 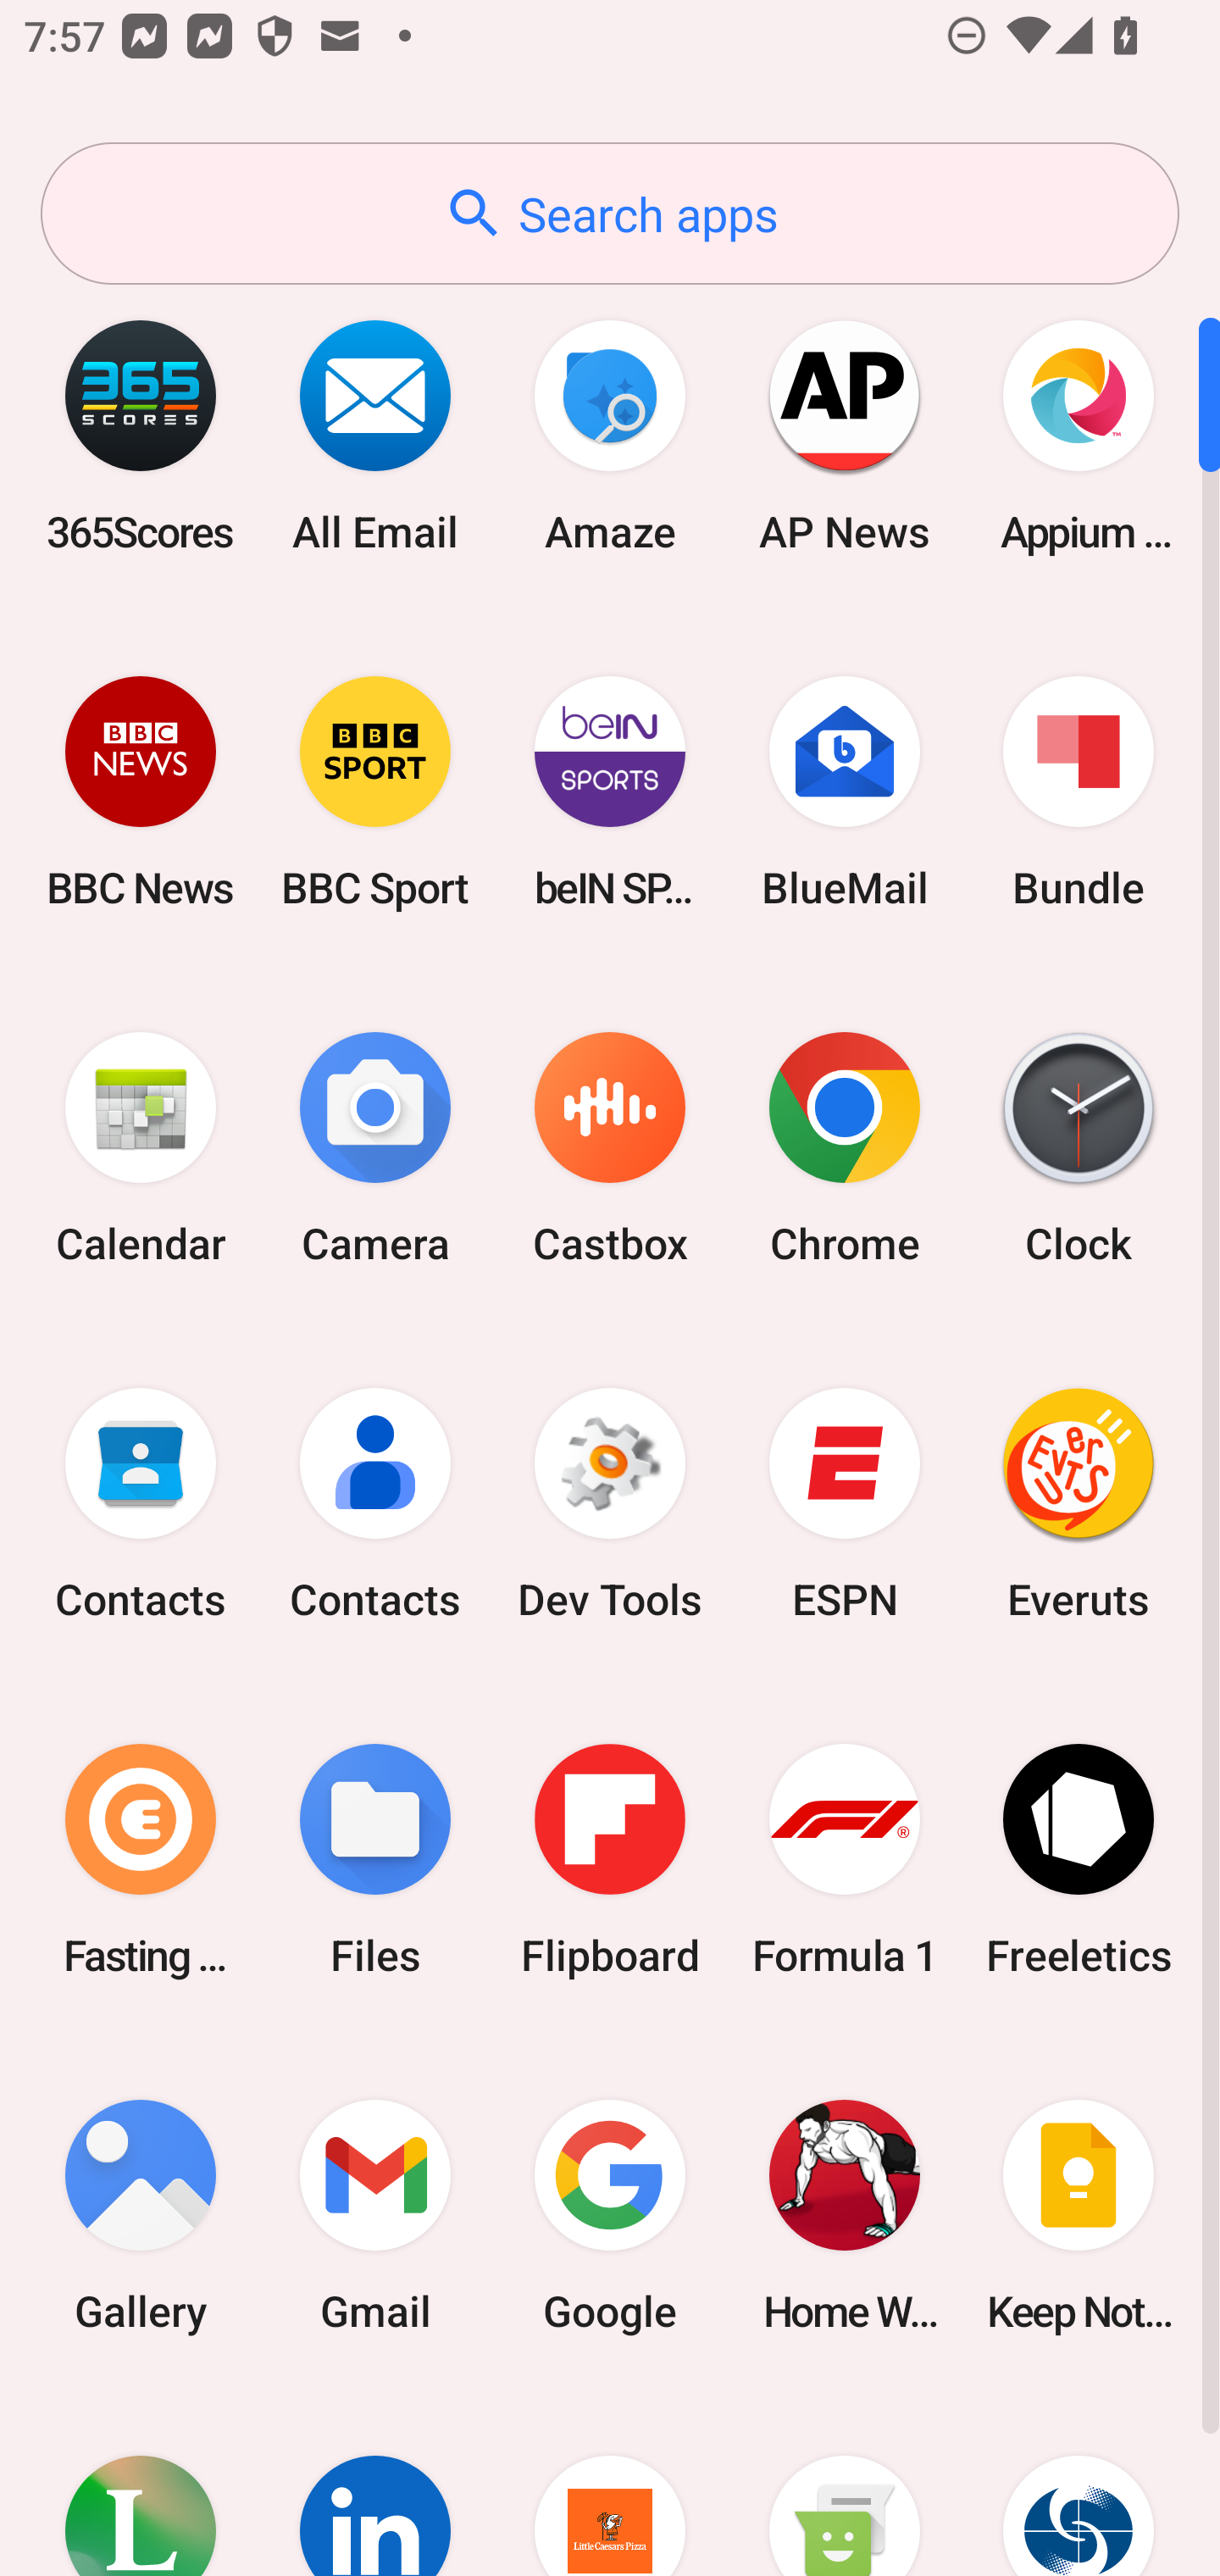 What do you see at coordinates (610, 2215) in the screenshot?
I see `Google` at bounding box center [610, 2215].